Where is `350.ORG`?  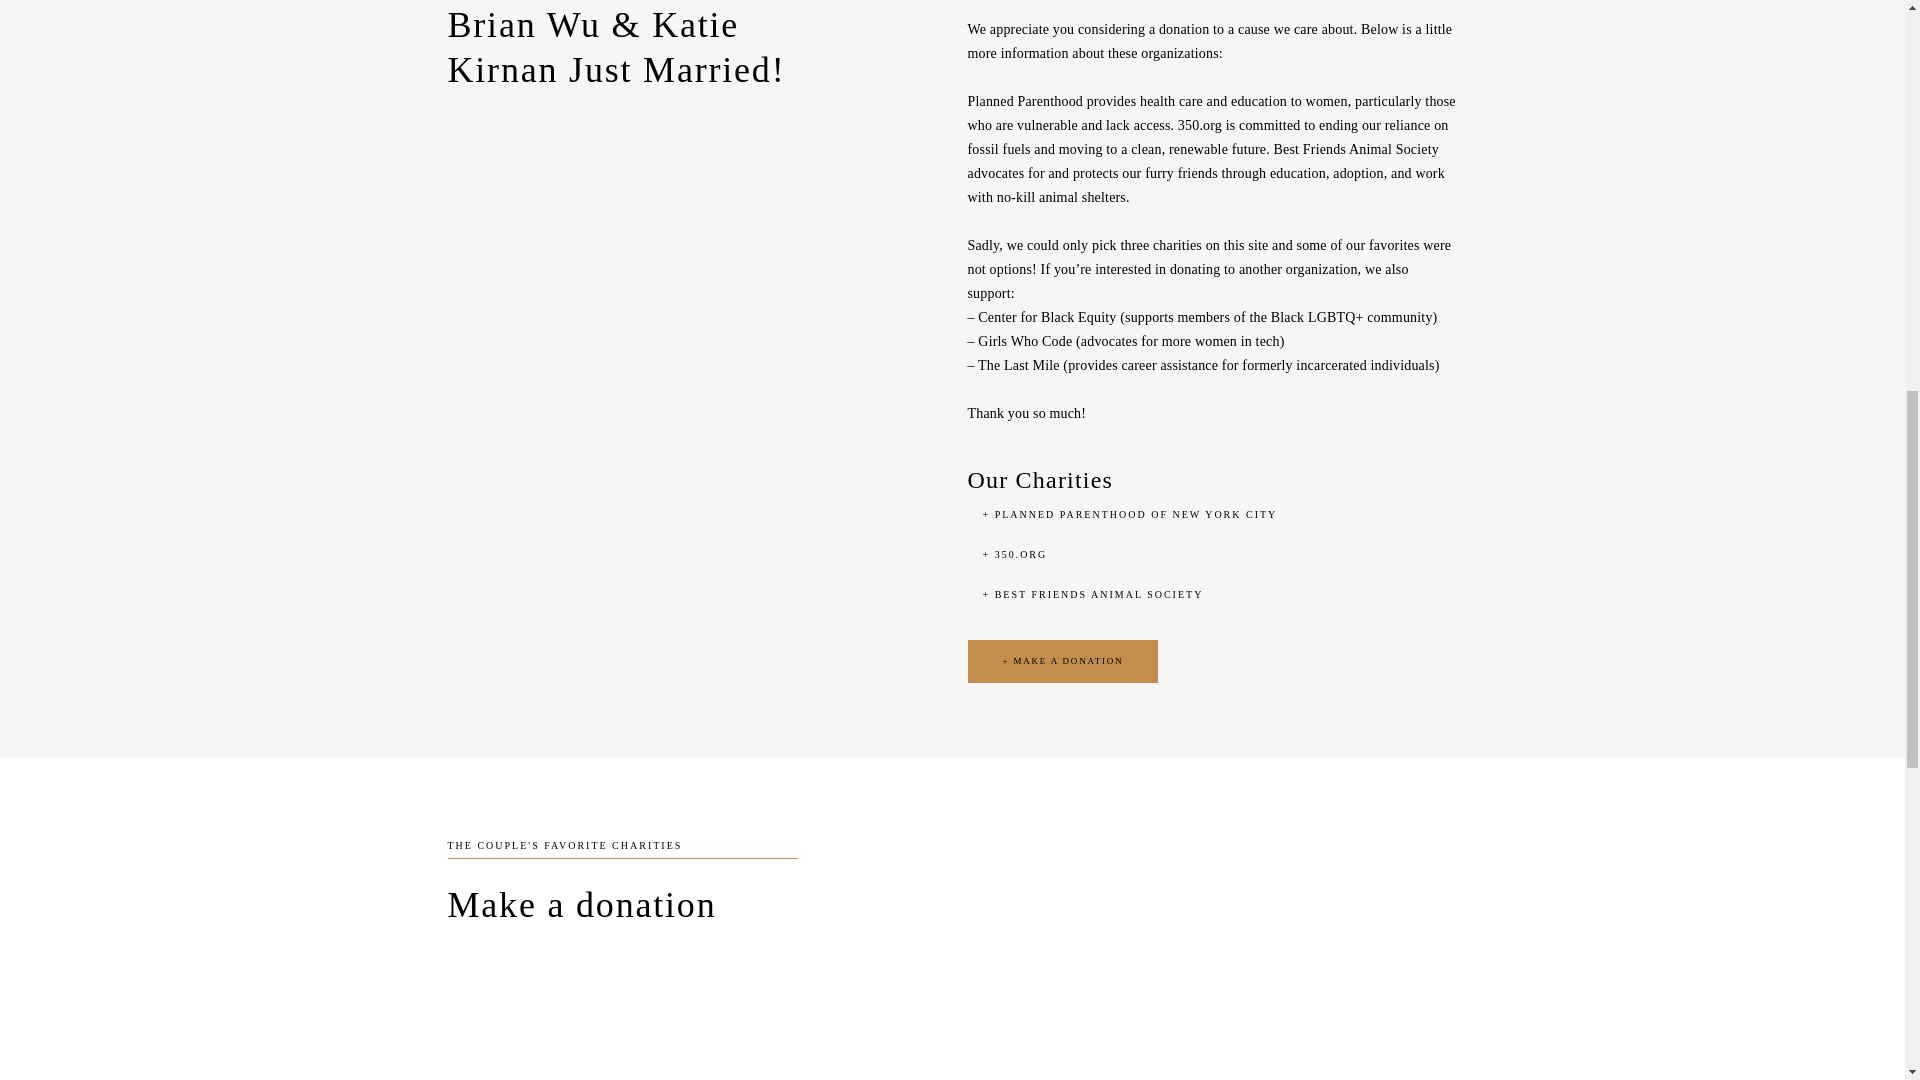 350.ORG is located at coordinates (1014, 555).